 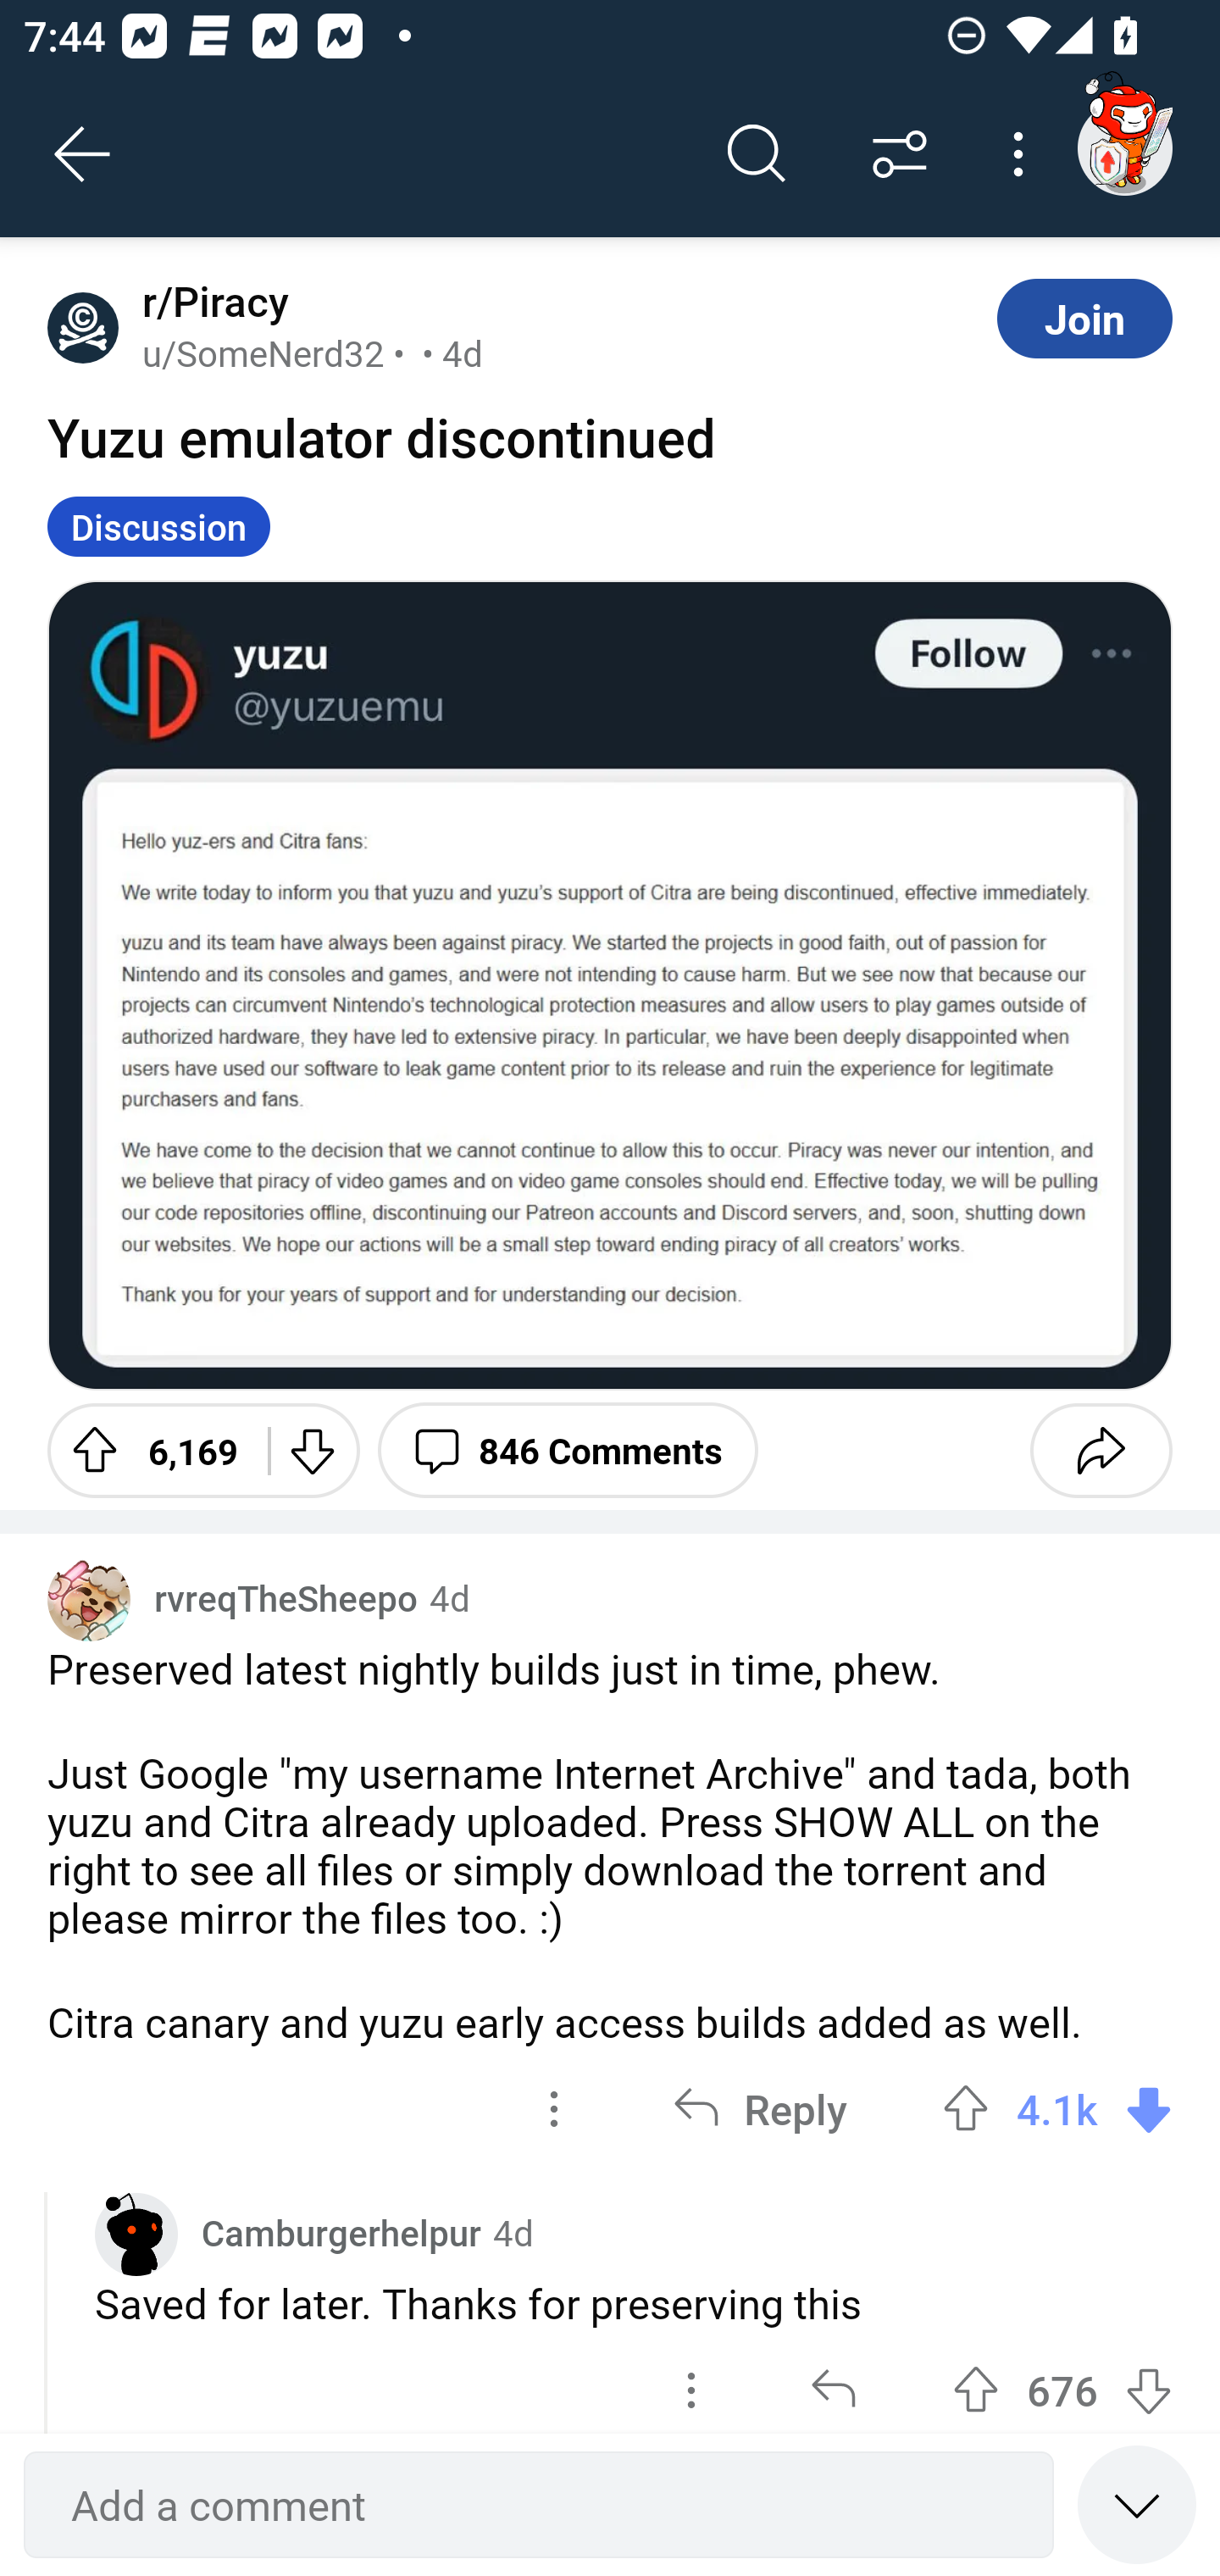 What do you see at coordinates (83, 154) in the screenshot?
I see `Back` at bounding box center [83, 154].